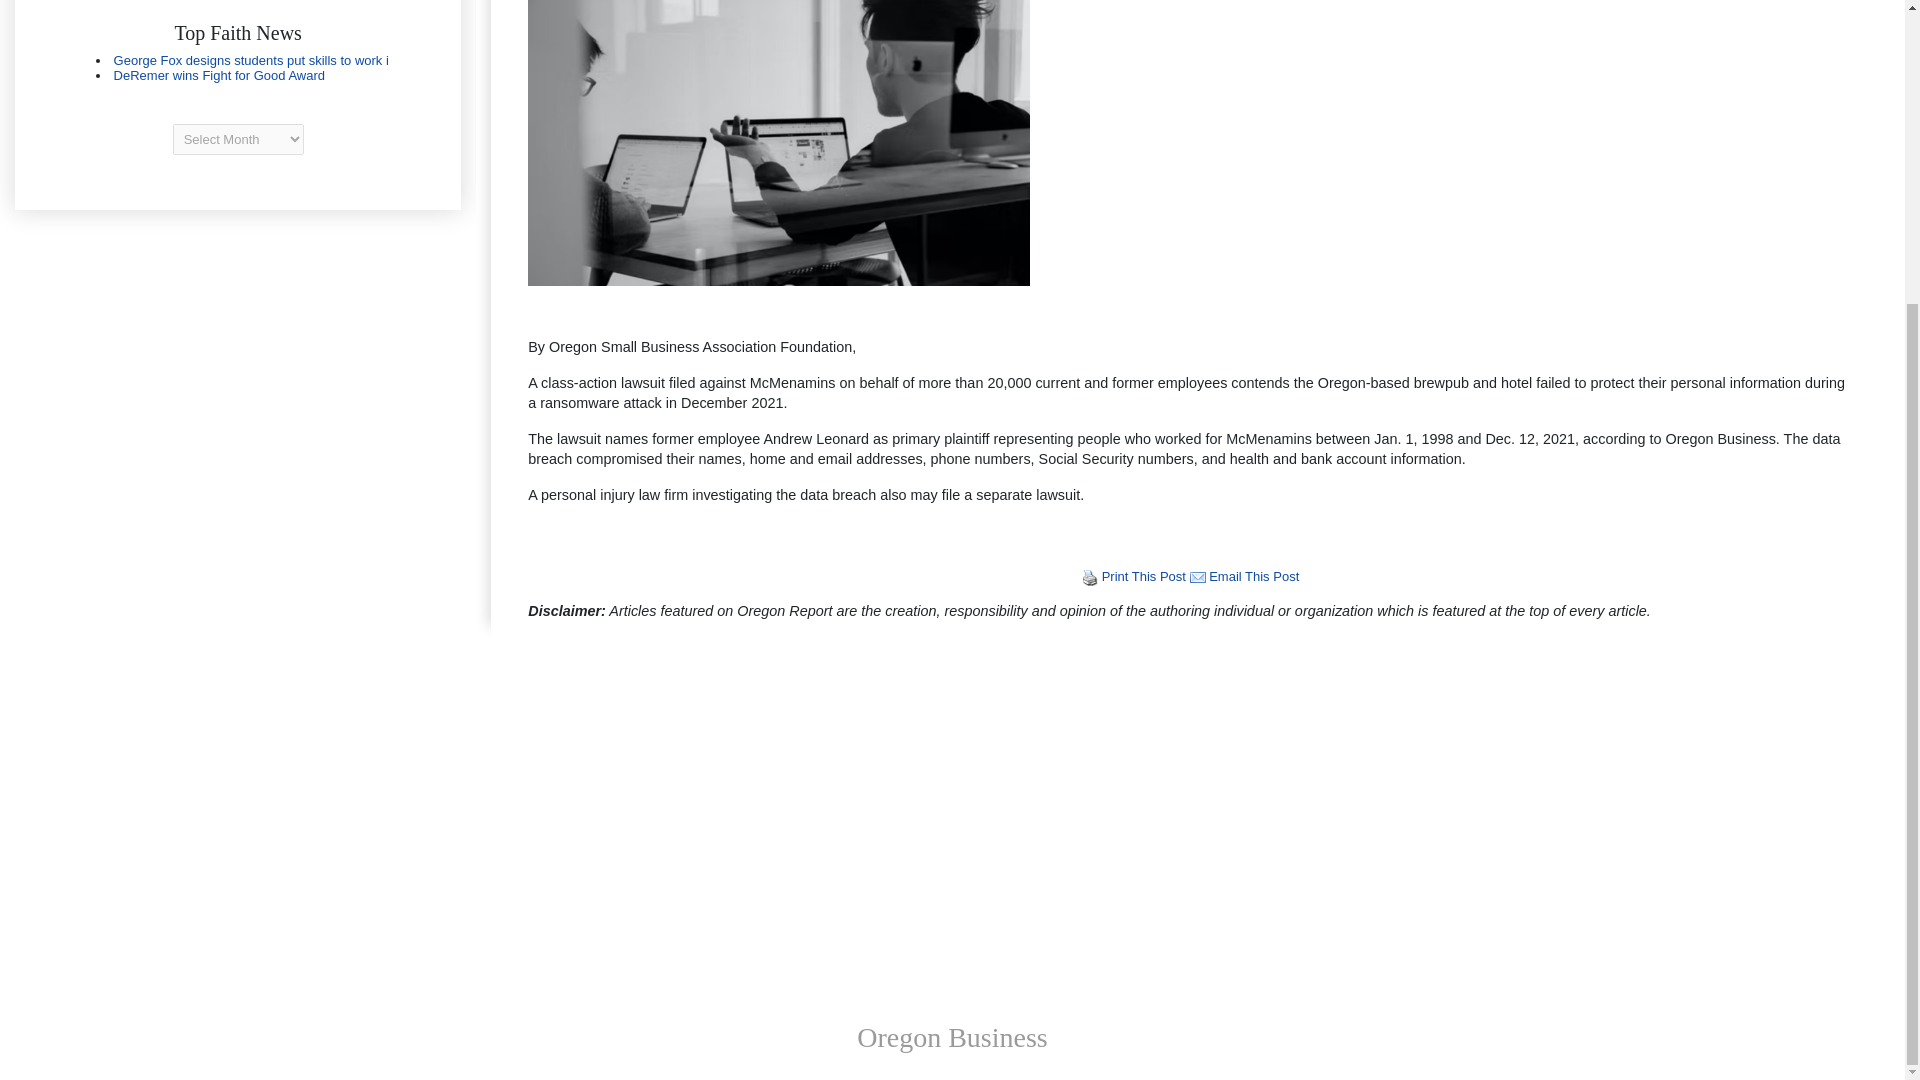  Describe the element at coordinates (238, 68) in the screenshot. I see `Oregon` at that location.